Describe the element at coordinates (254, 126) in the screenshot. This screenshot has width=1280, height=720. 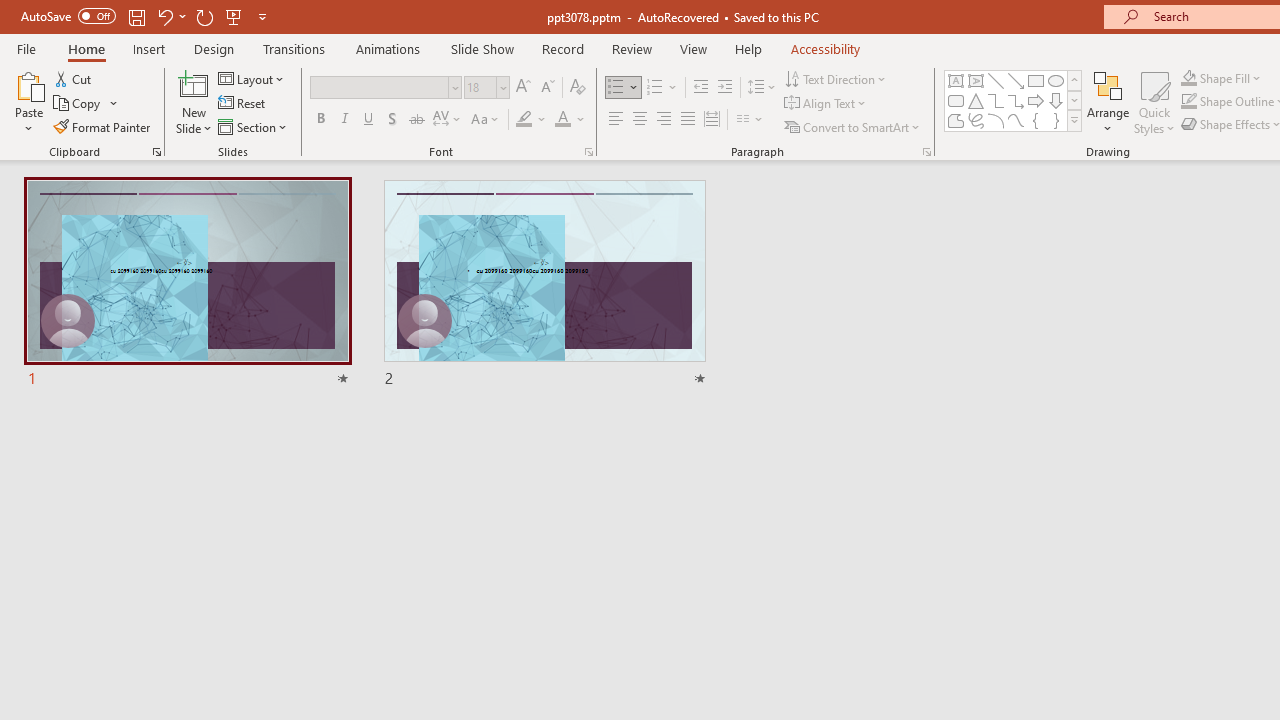
I see `Section` at that location.